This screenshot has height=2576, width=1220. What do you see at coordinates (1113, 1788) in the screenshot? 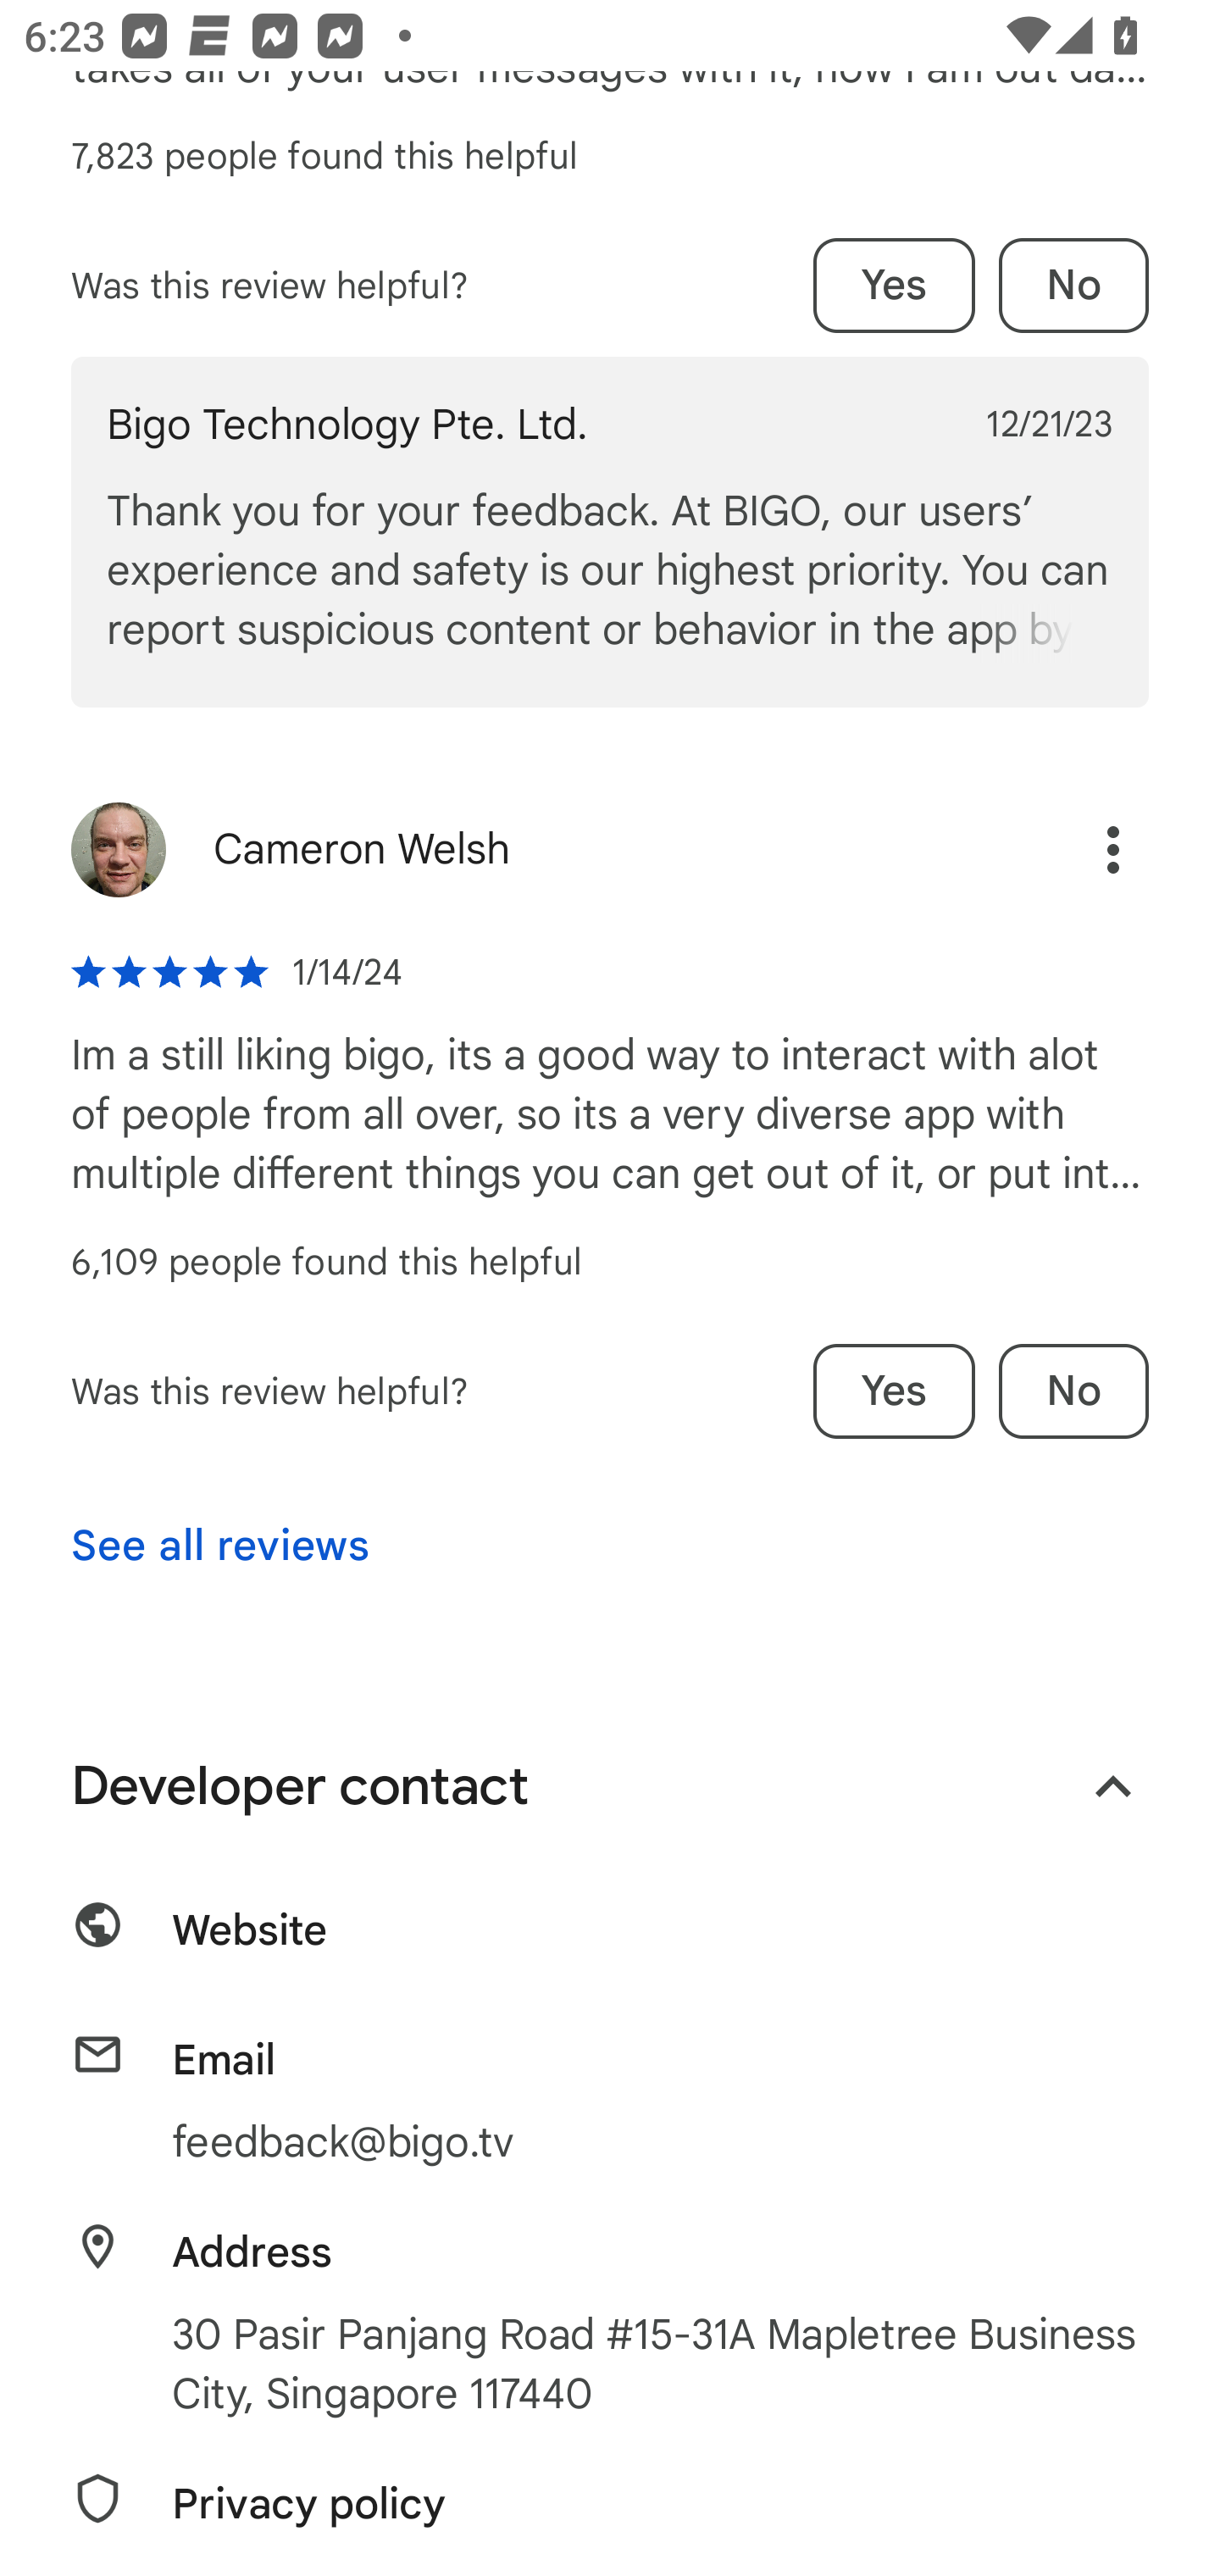
I see `Collapse` at bounding box center [1113, 1788].